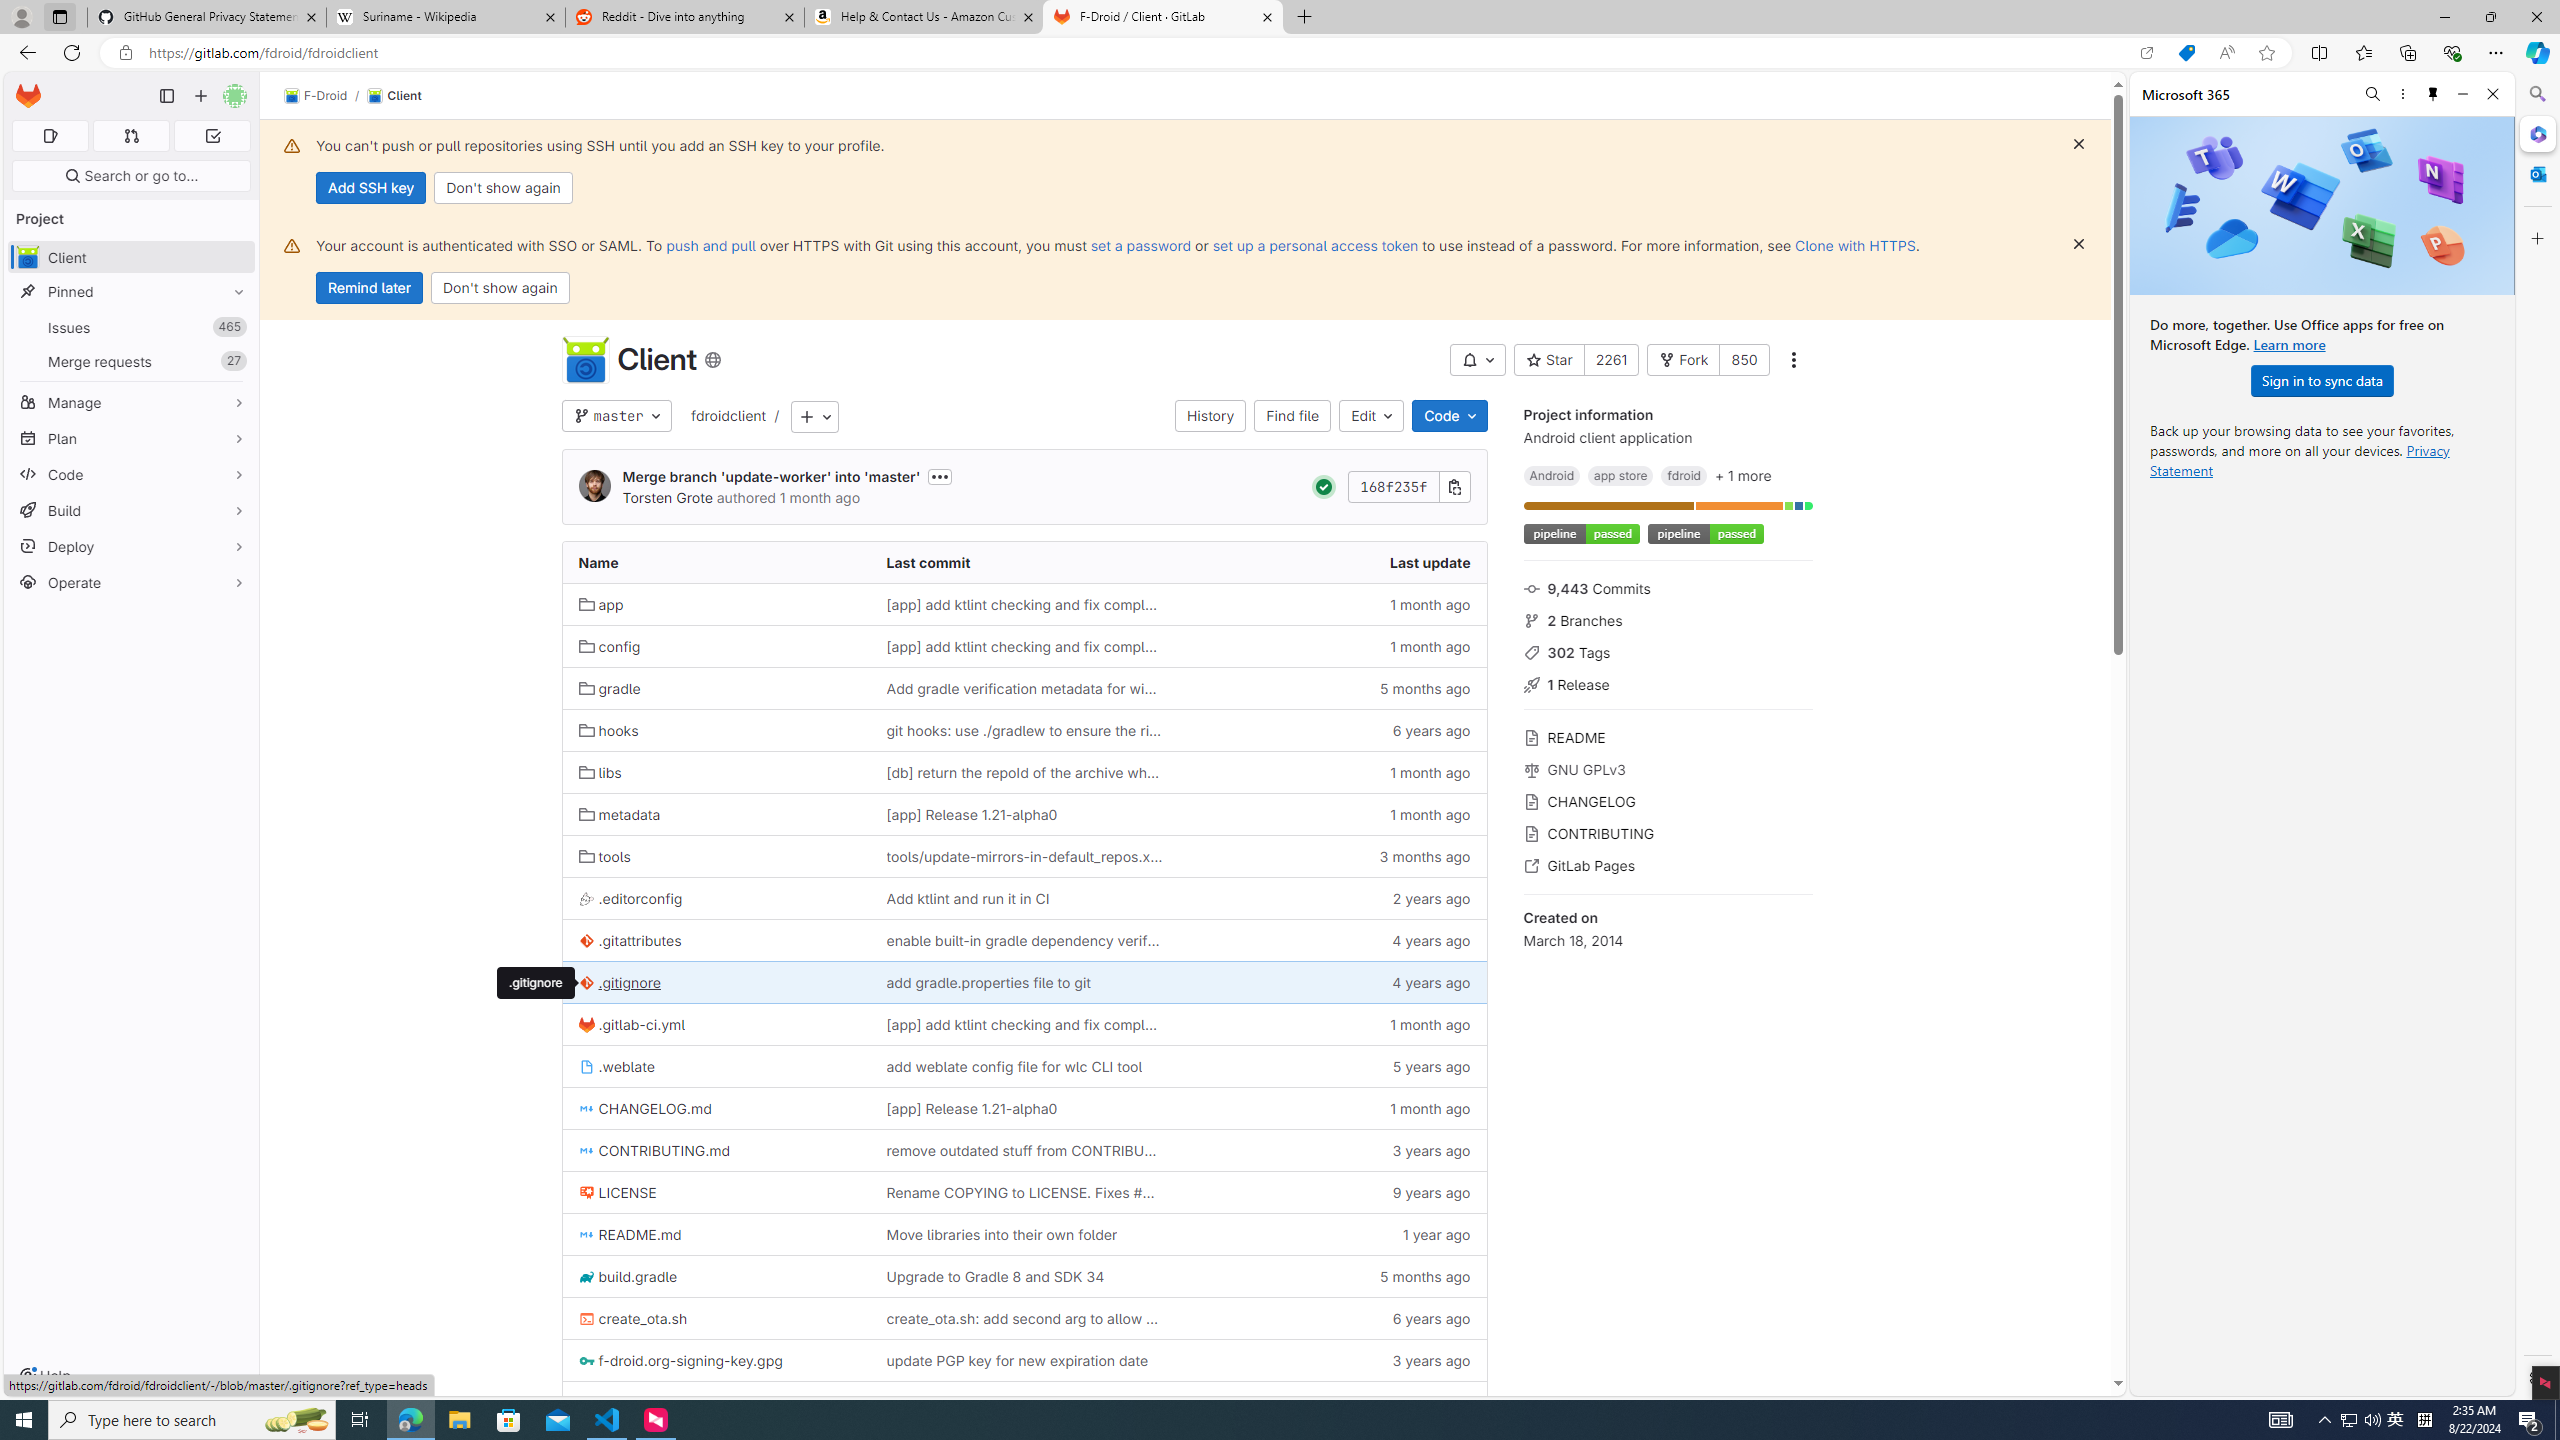 This screenshot has height=1440, width=2560. I want to click on set a password, so click(1141, 245).